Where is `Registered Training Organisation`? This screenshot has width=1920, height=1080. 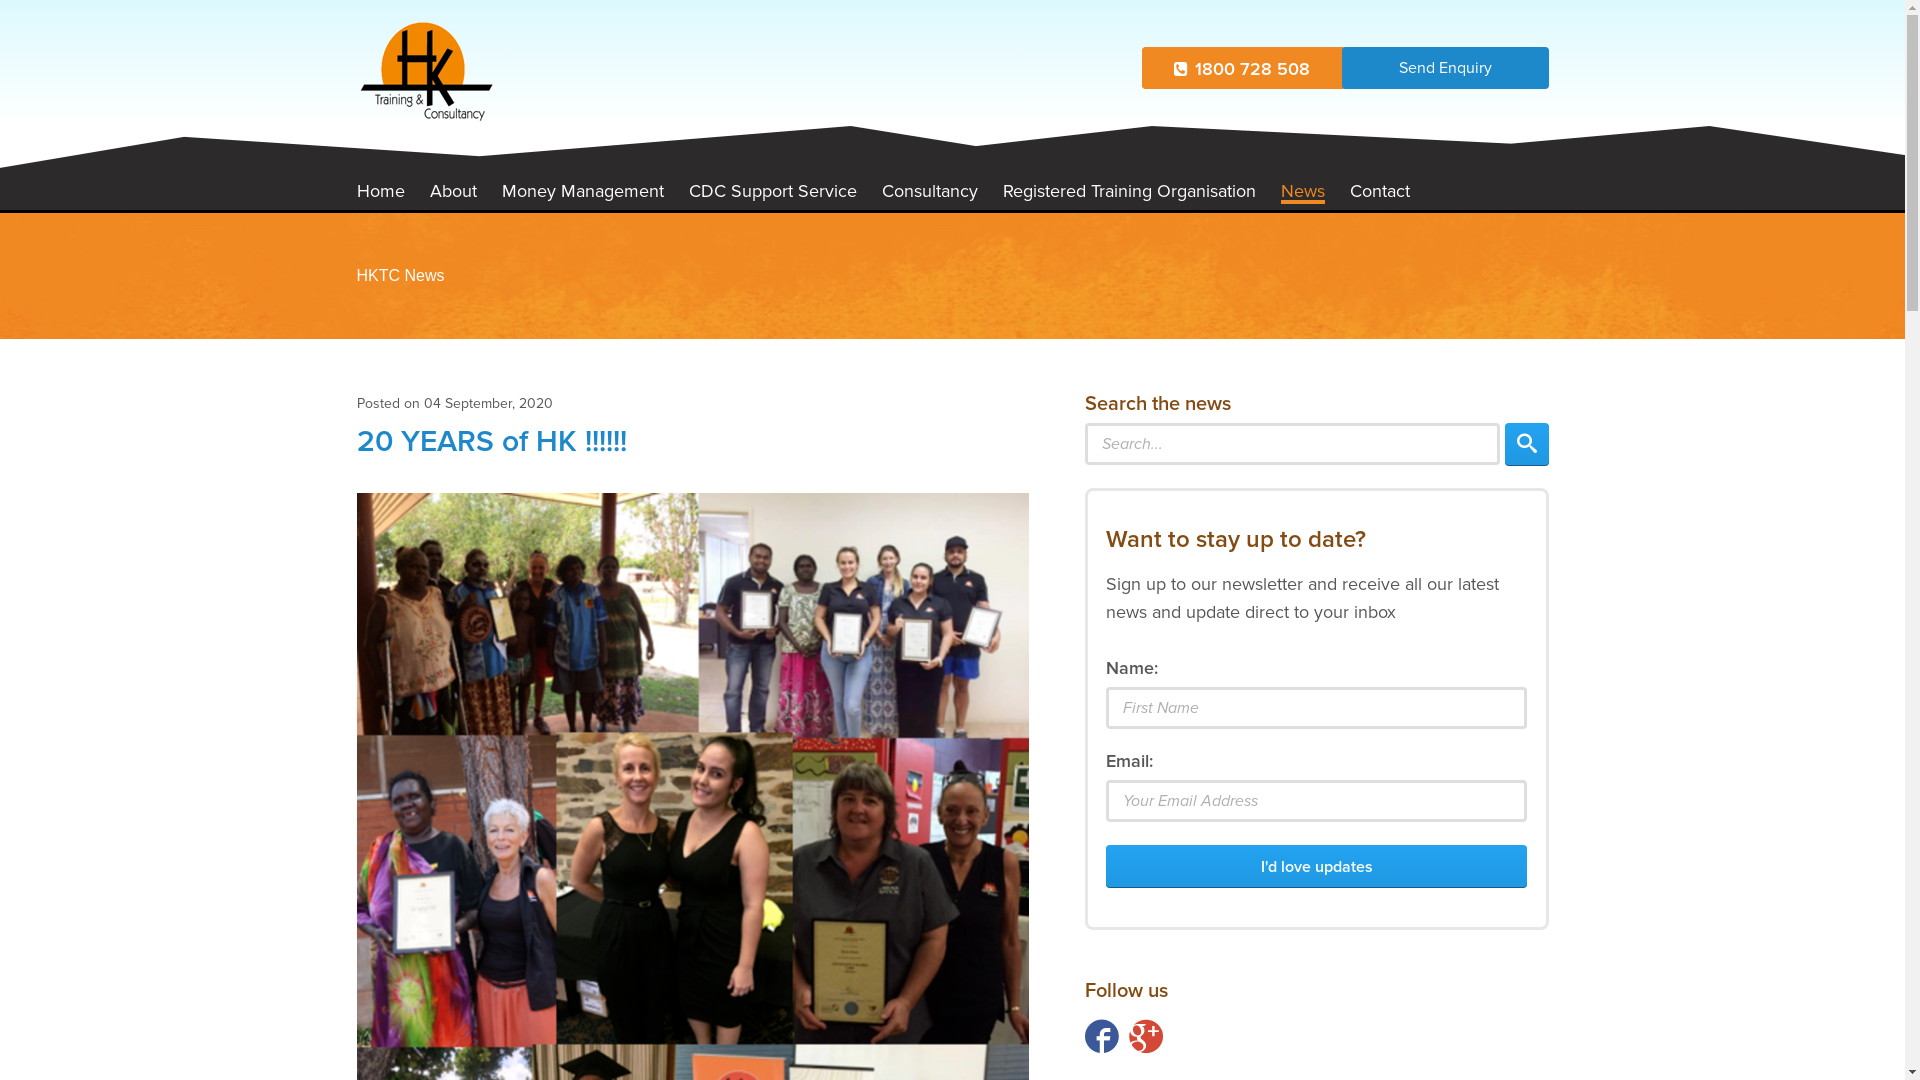
Registered Training Organisation is located at coordinates (1128, 191).